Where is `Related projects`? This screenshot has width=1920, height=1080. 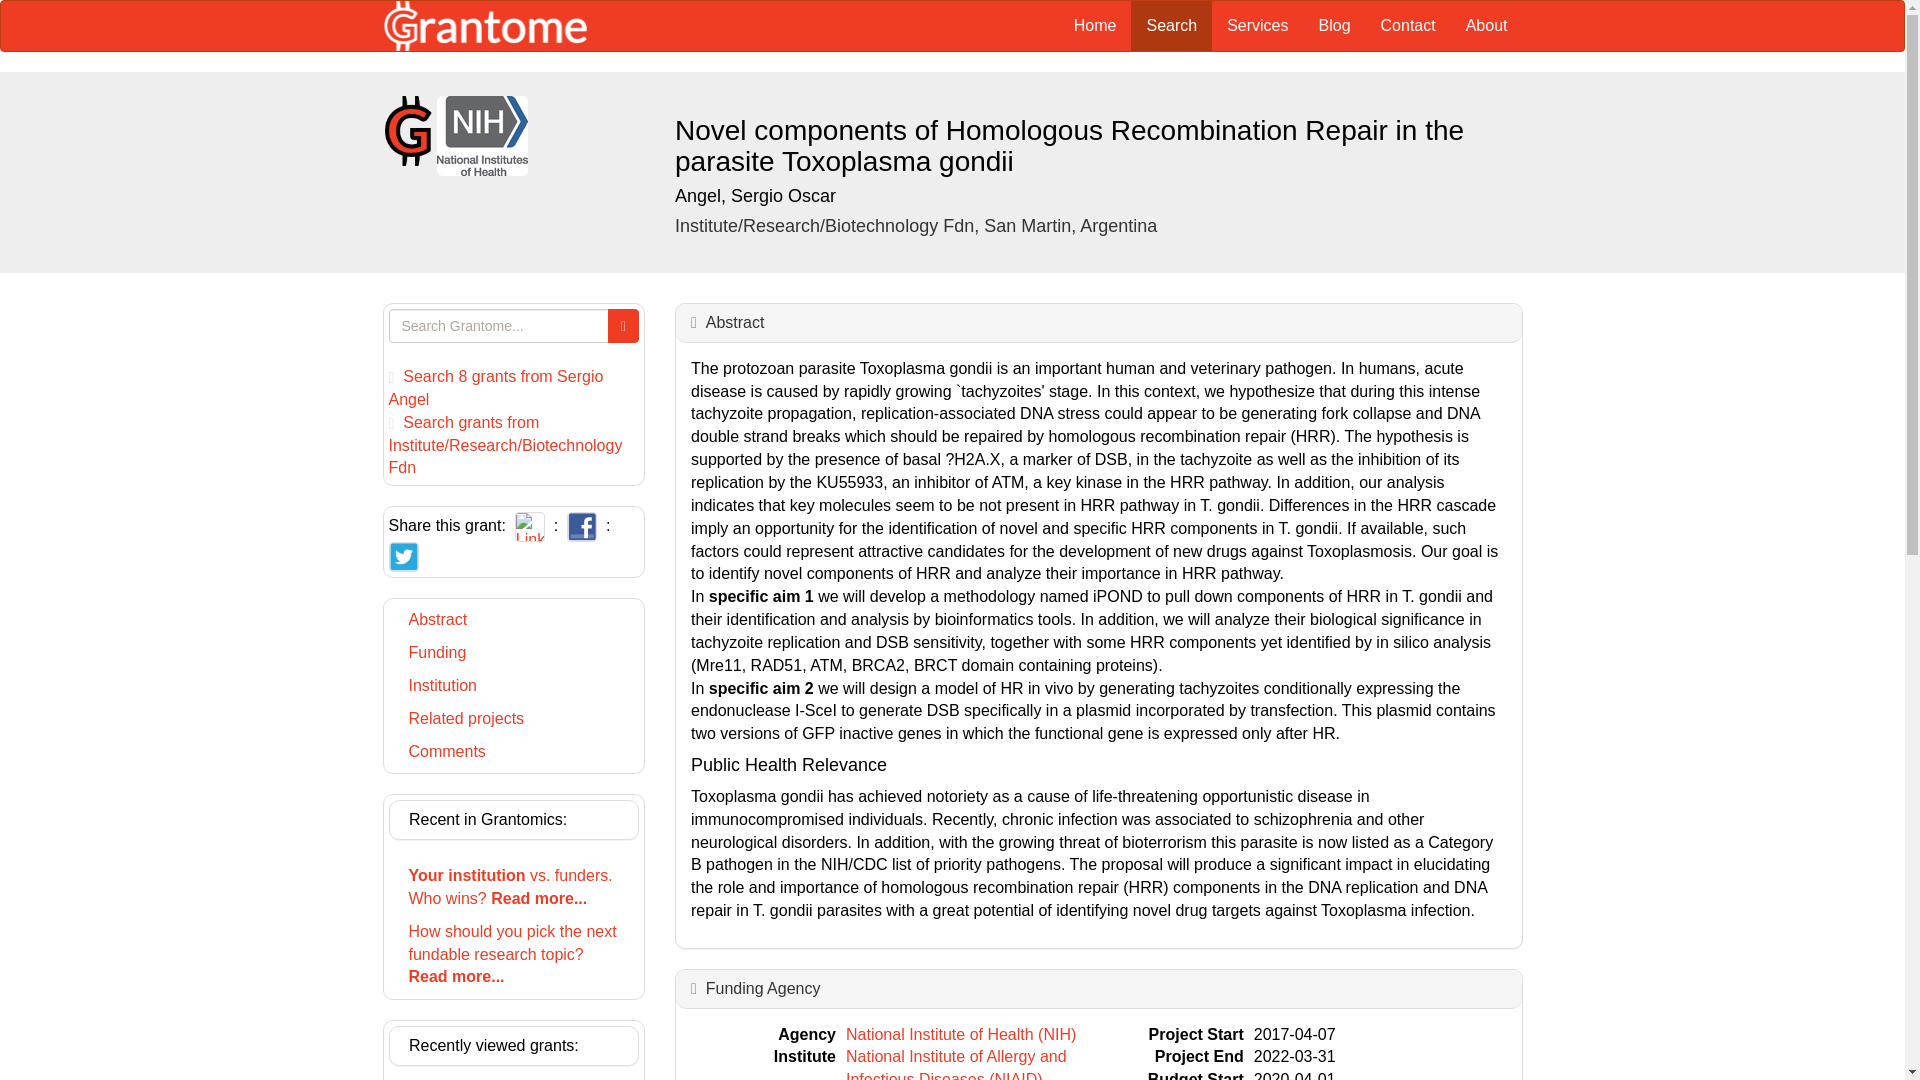 Related projects is located at coordinates (513, 719).